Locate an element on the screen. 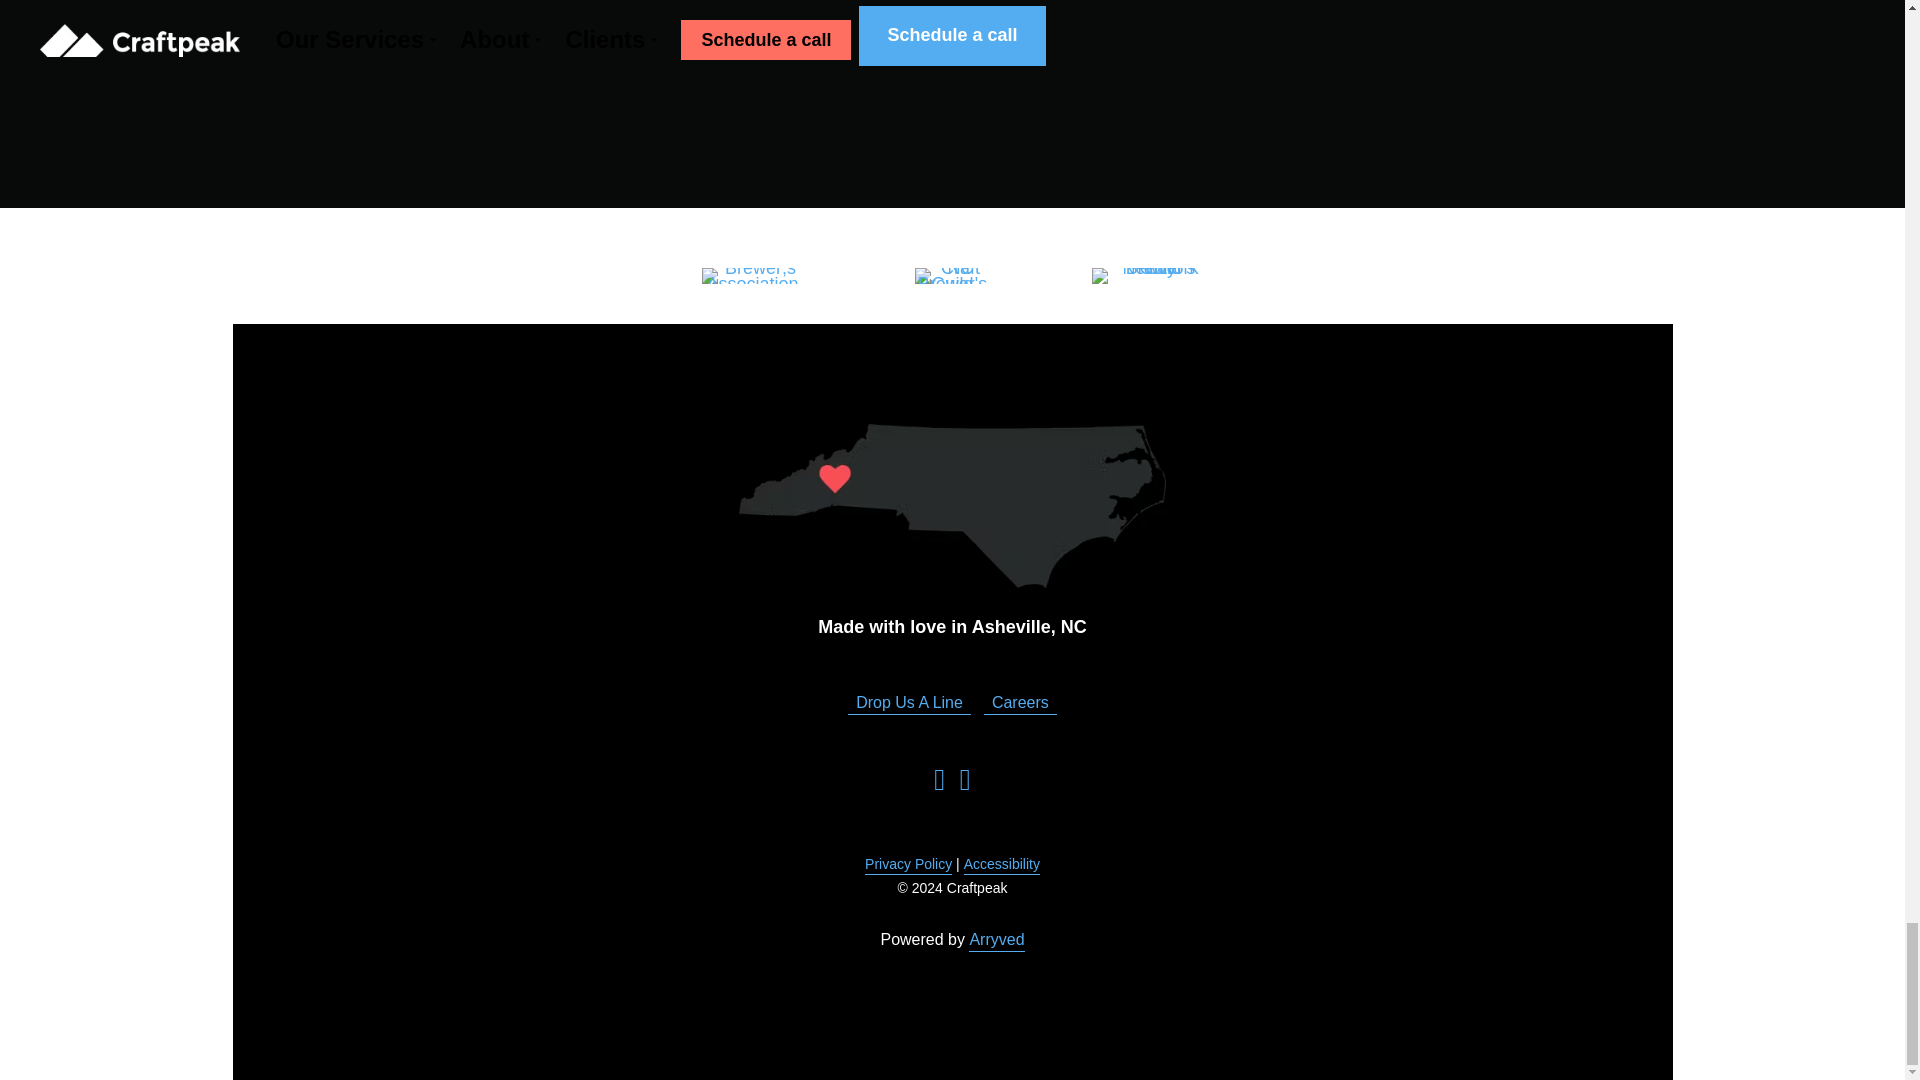 The image size is (1920, 1080). NYC-brewers-guild is located at coordinates (1152, 276).